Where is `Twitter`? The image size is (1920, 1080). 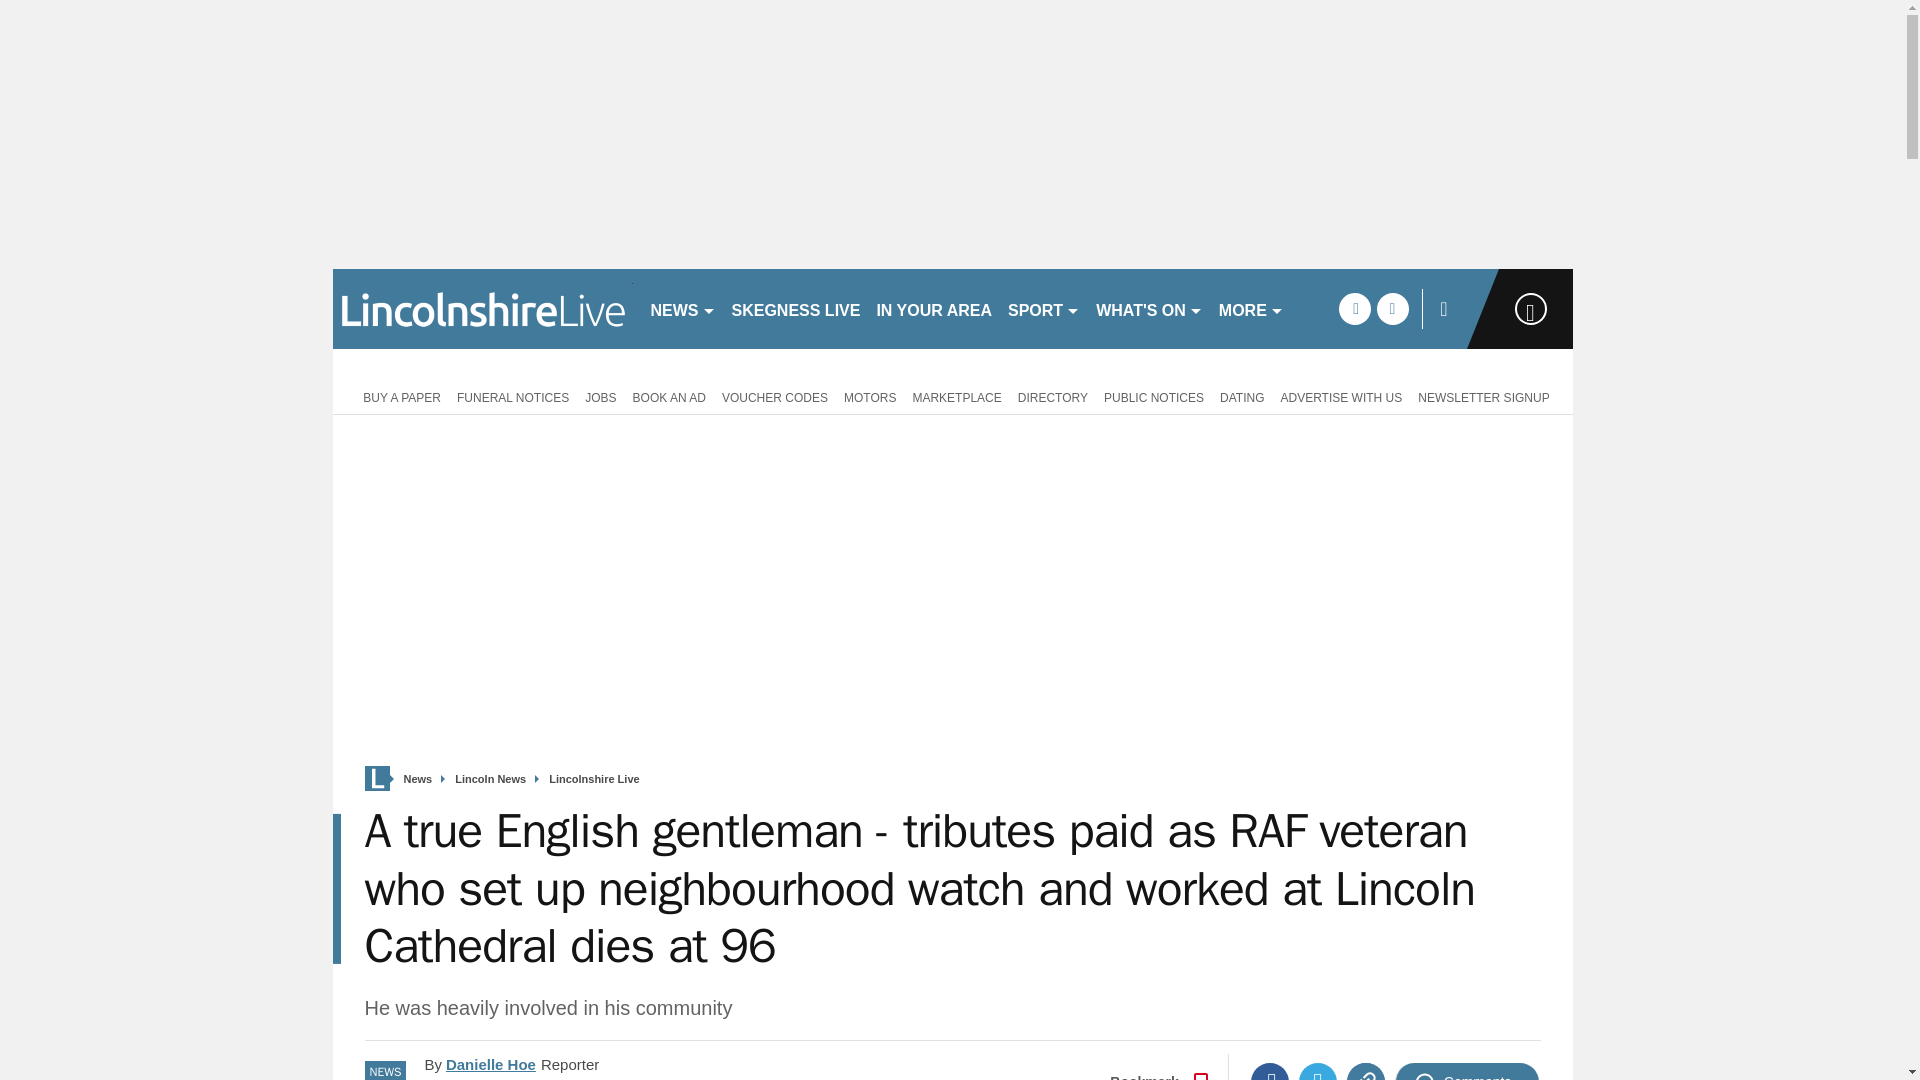 Twitter is located at coordinates (1318, 1071).